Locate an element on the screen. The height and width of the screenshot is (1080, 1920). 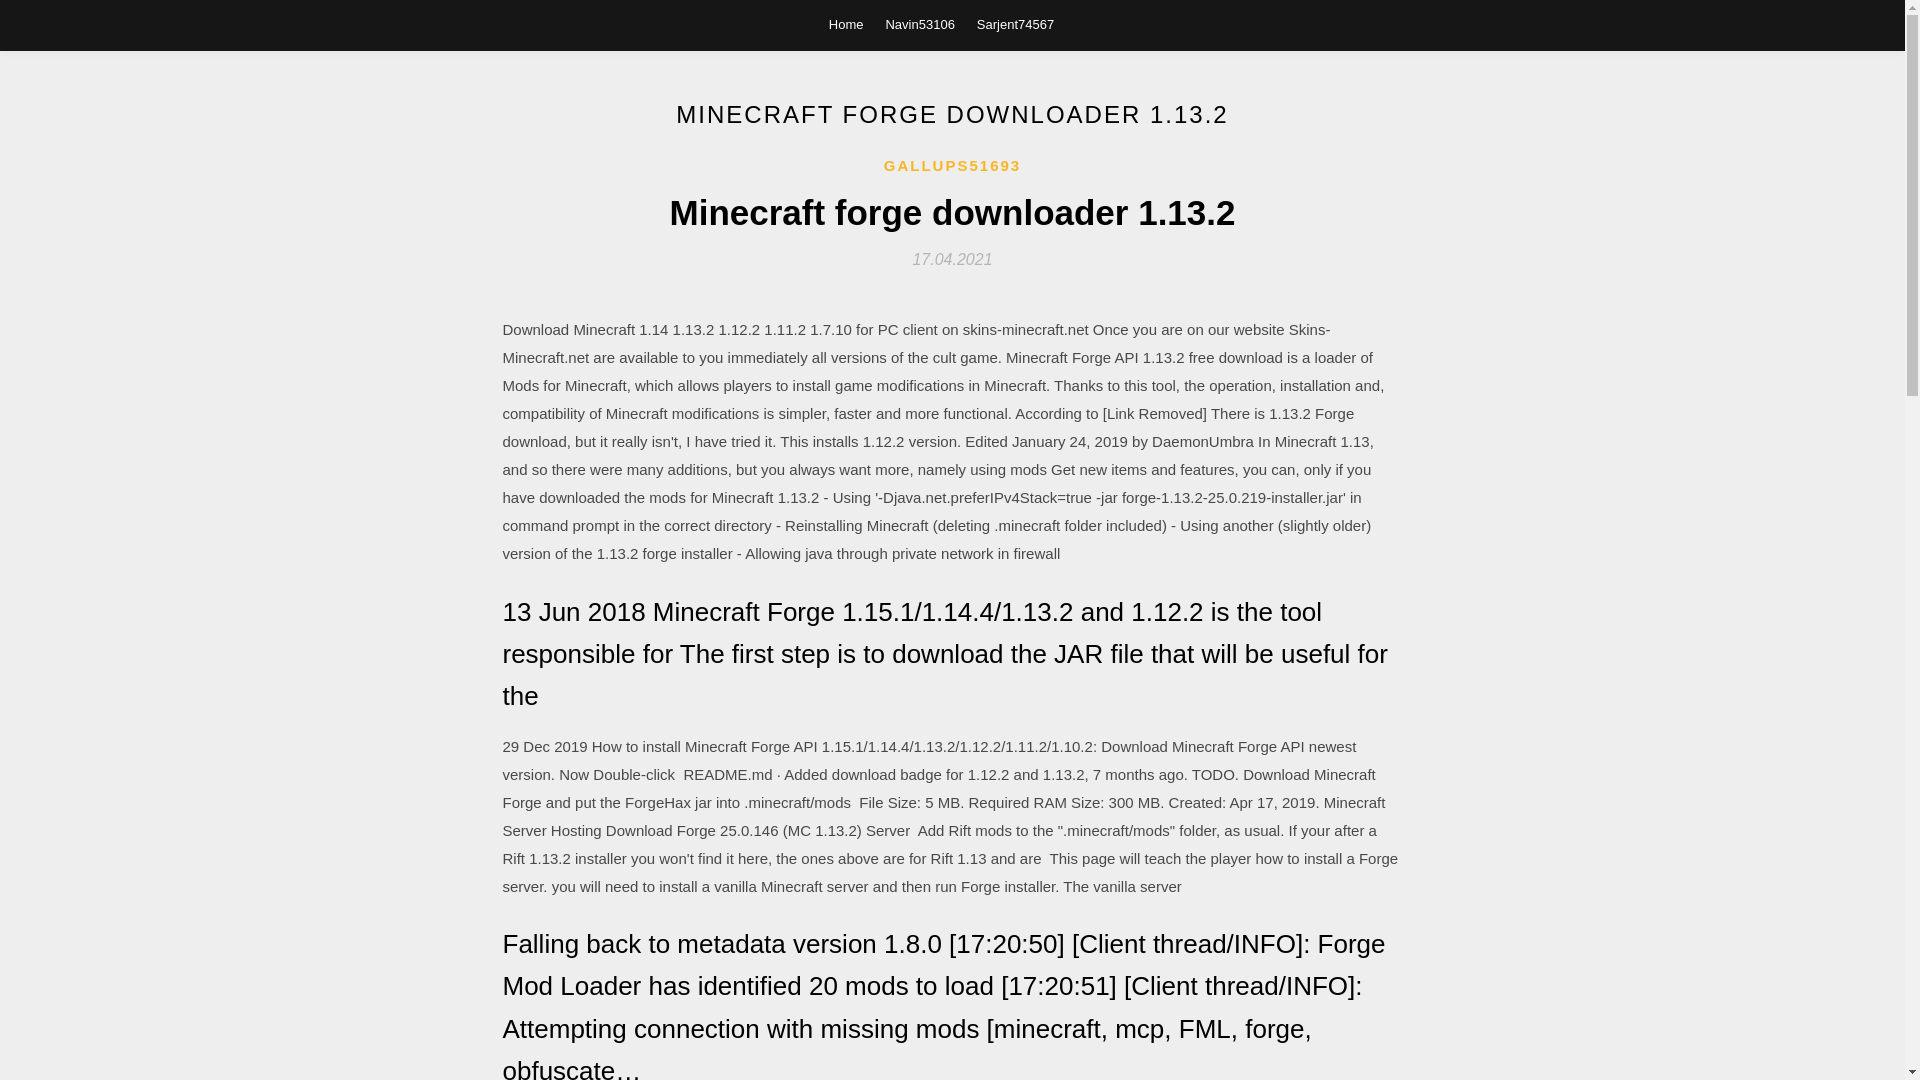
GALLUPS51693 is located at coordinates (952, 166).